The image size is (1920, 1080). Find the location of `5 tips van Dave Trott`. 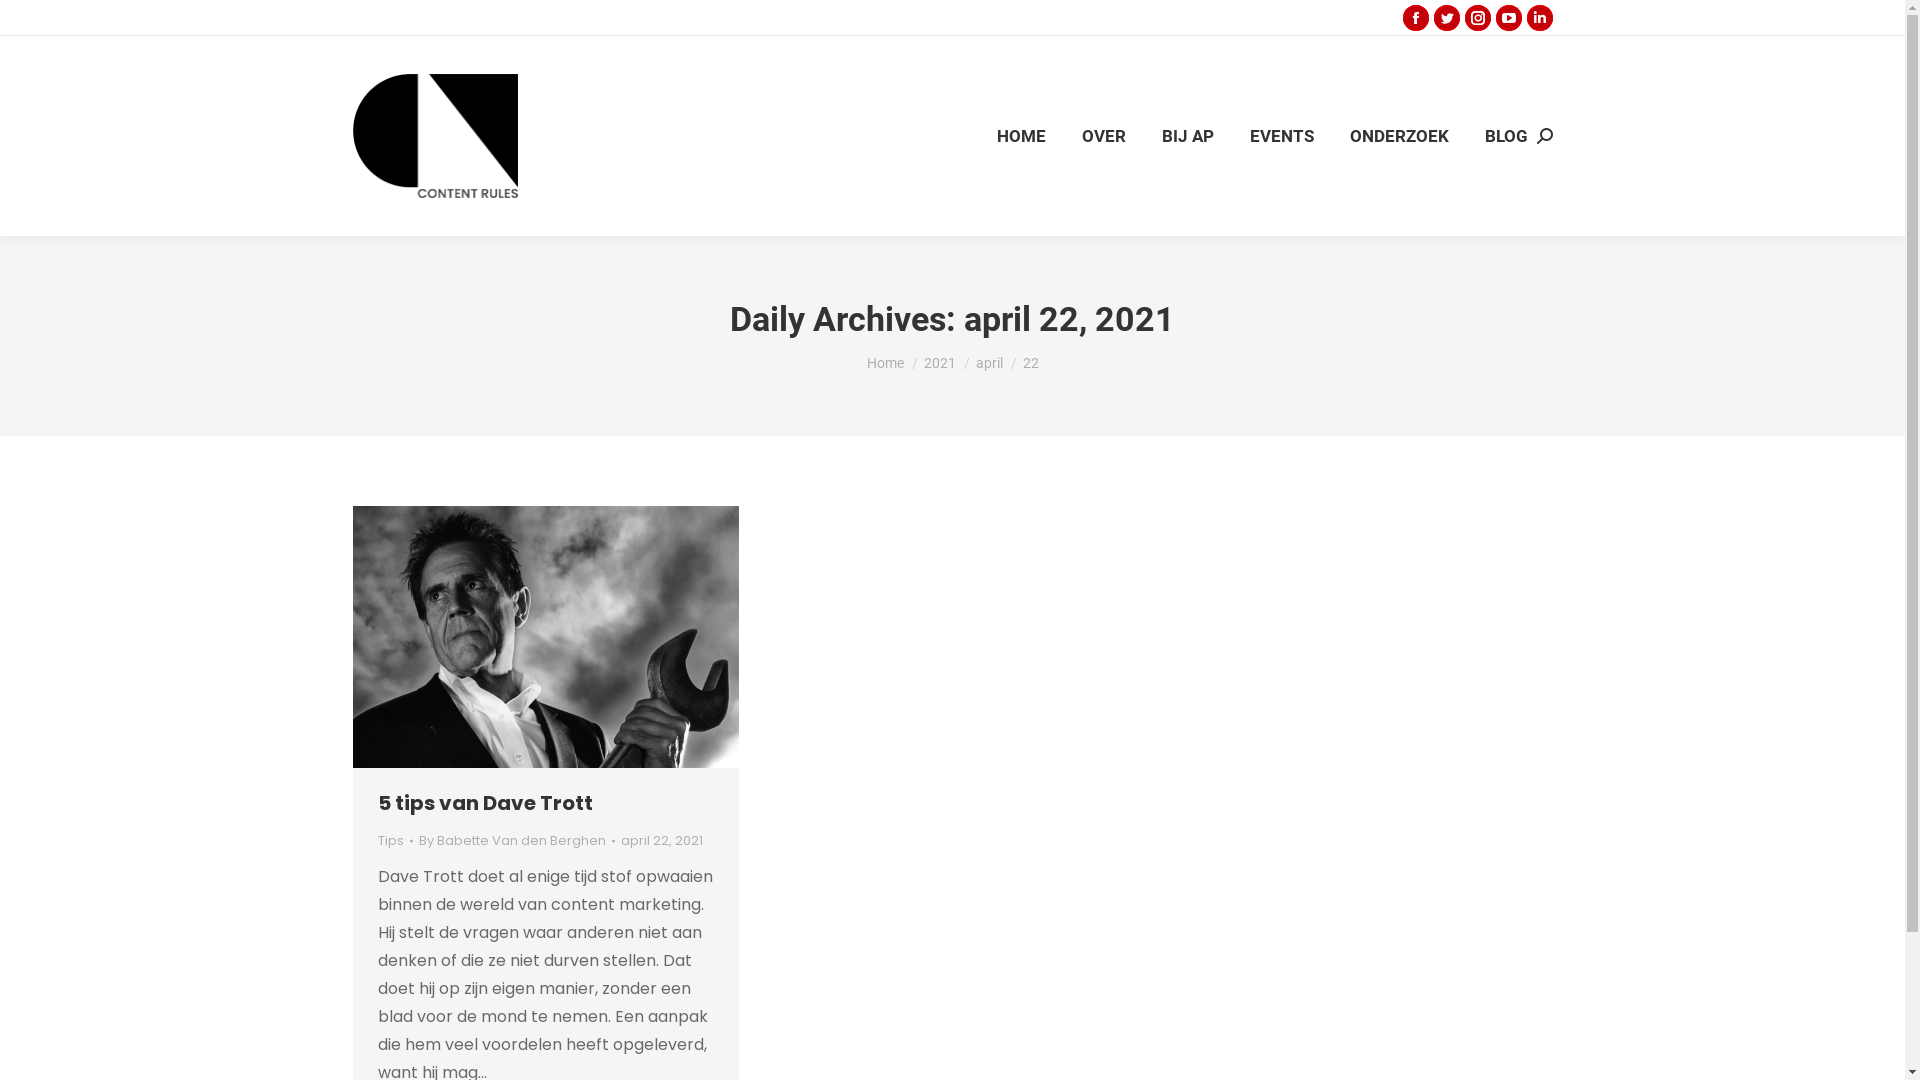

5 tips van Dave Trott is located at coordinates (486, 803).